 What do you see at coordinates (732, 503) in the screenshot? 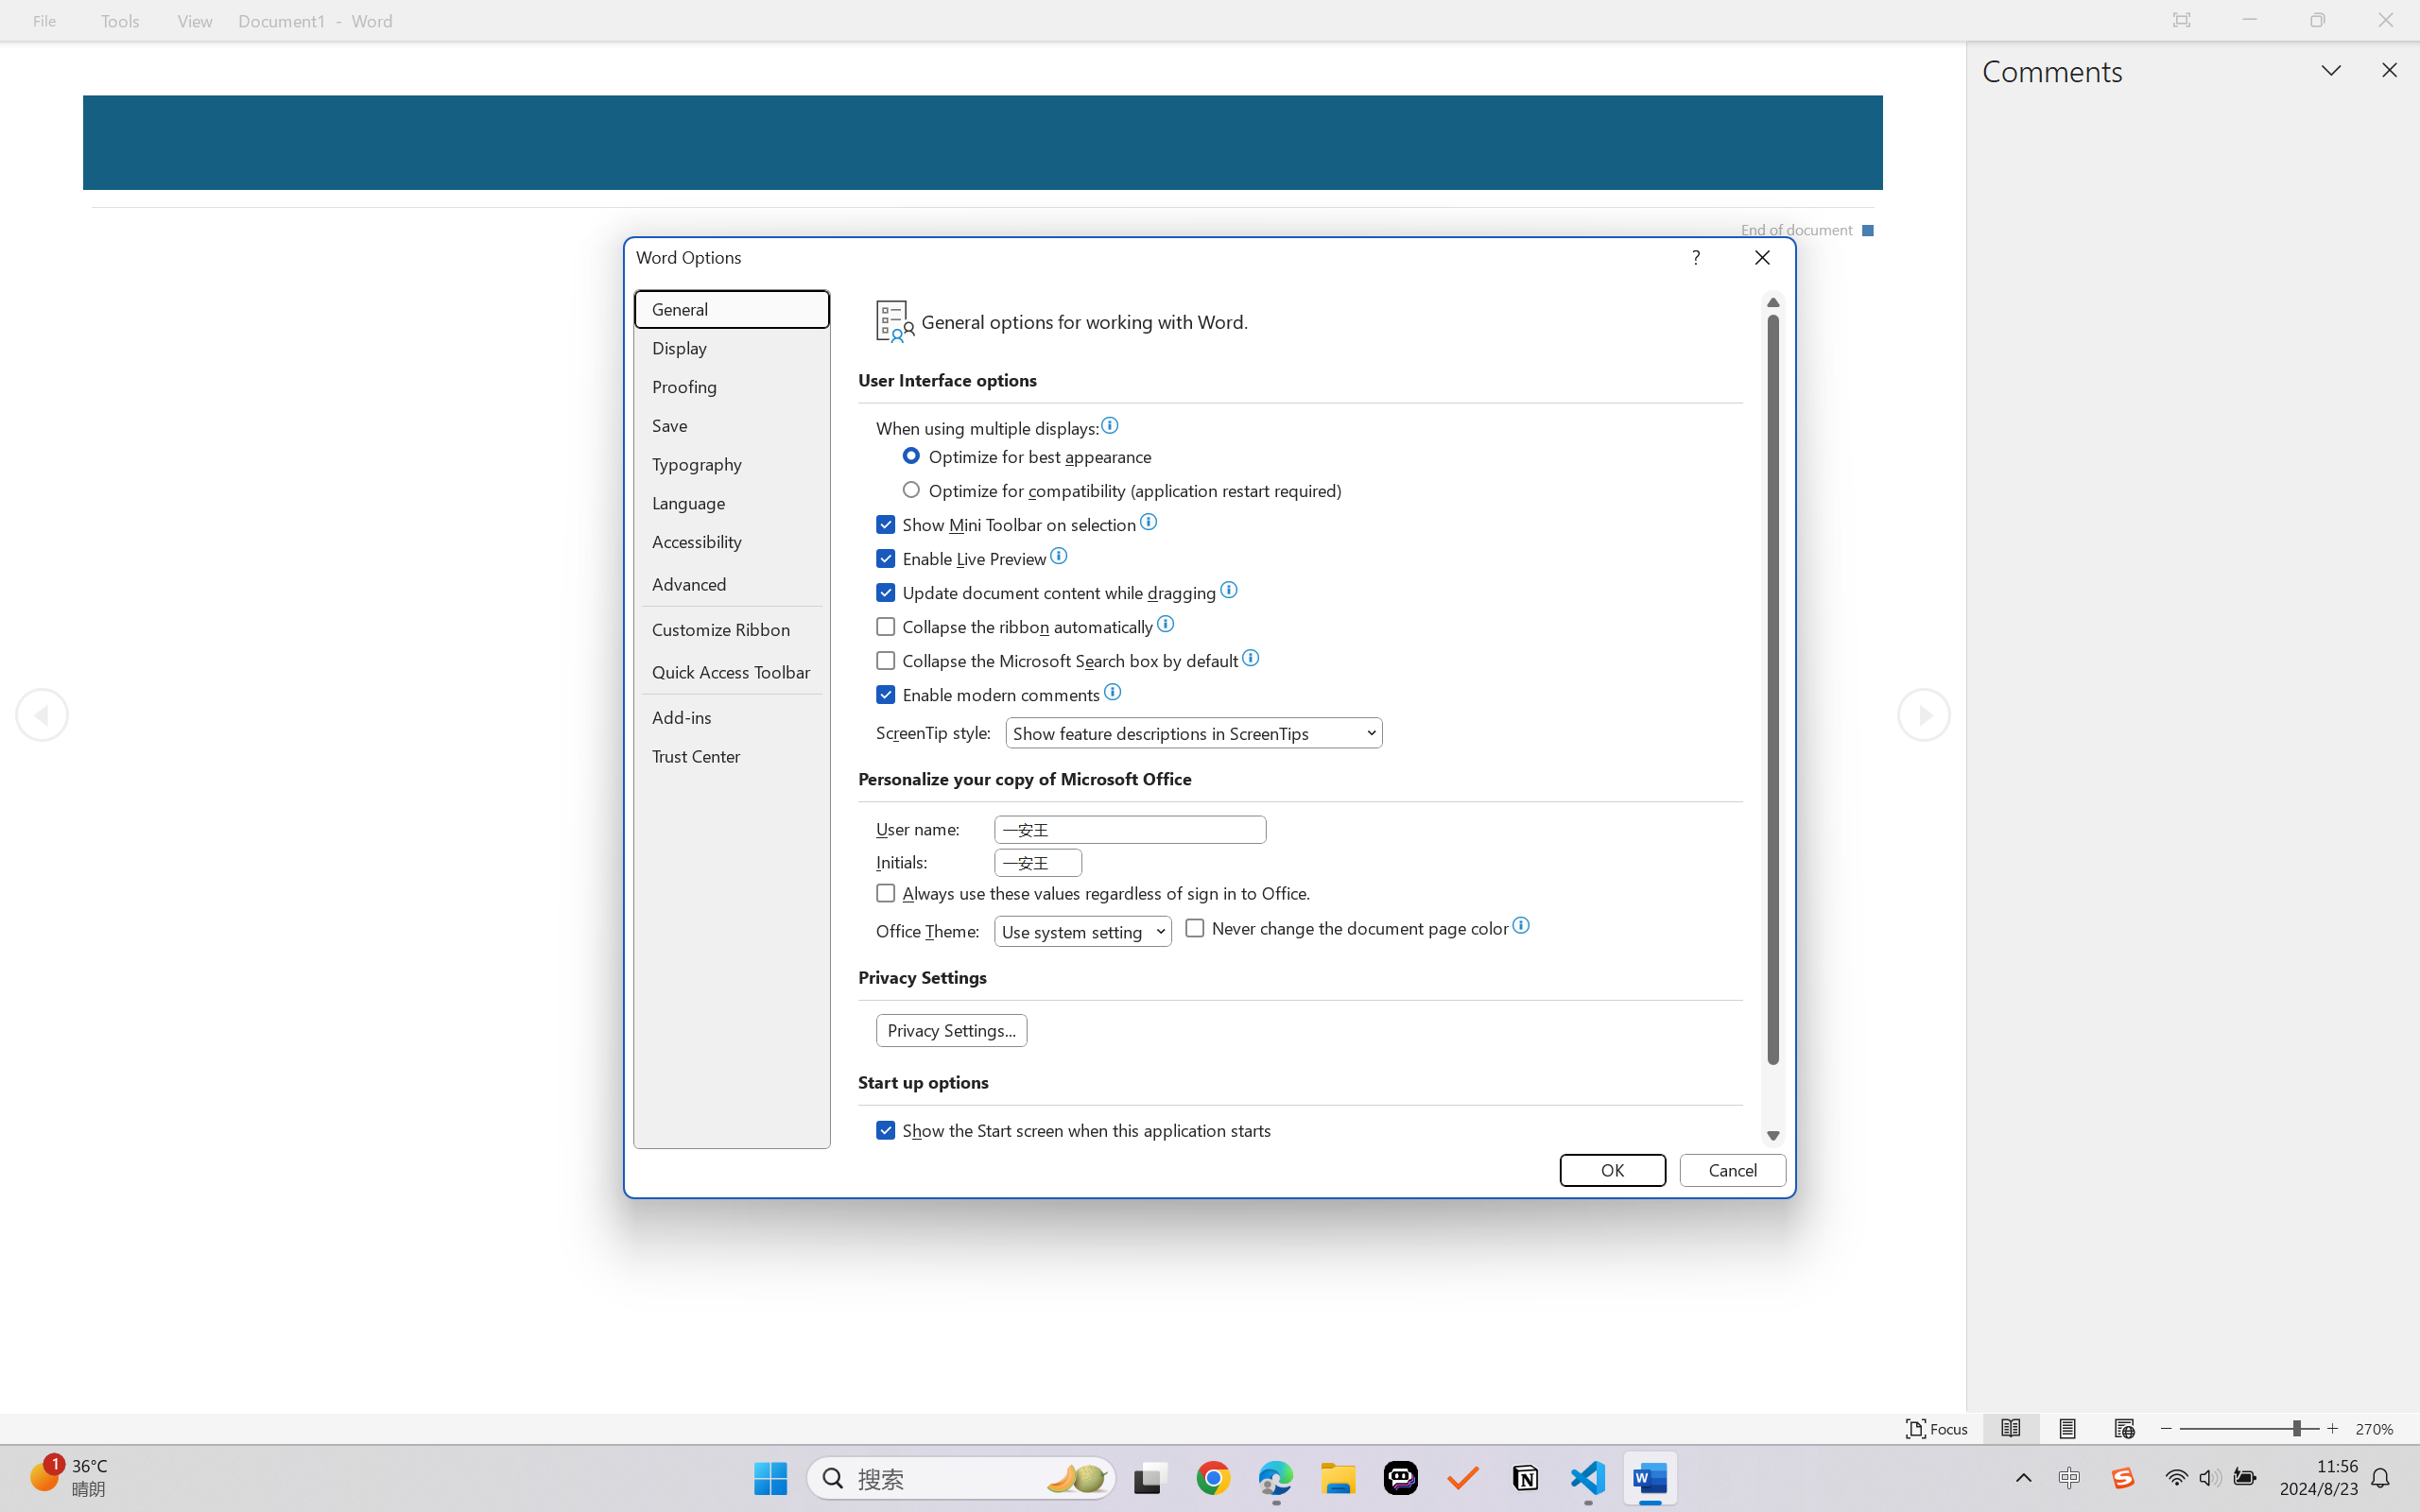
I see `Language` at bounding box center [732, 503].